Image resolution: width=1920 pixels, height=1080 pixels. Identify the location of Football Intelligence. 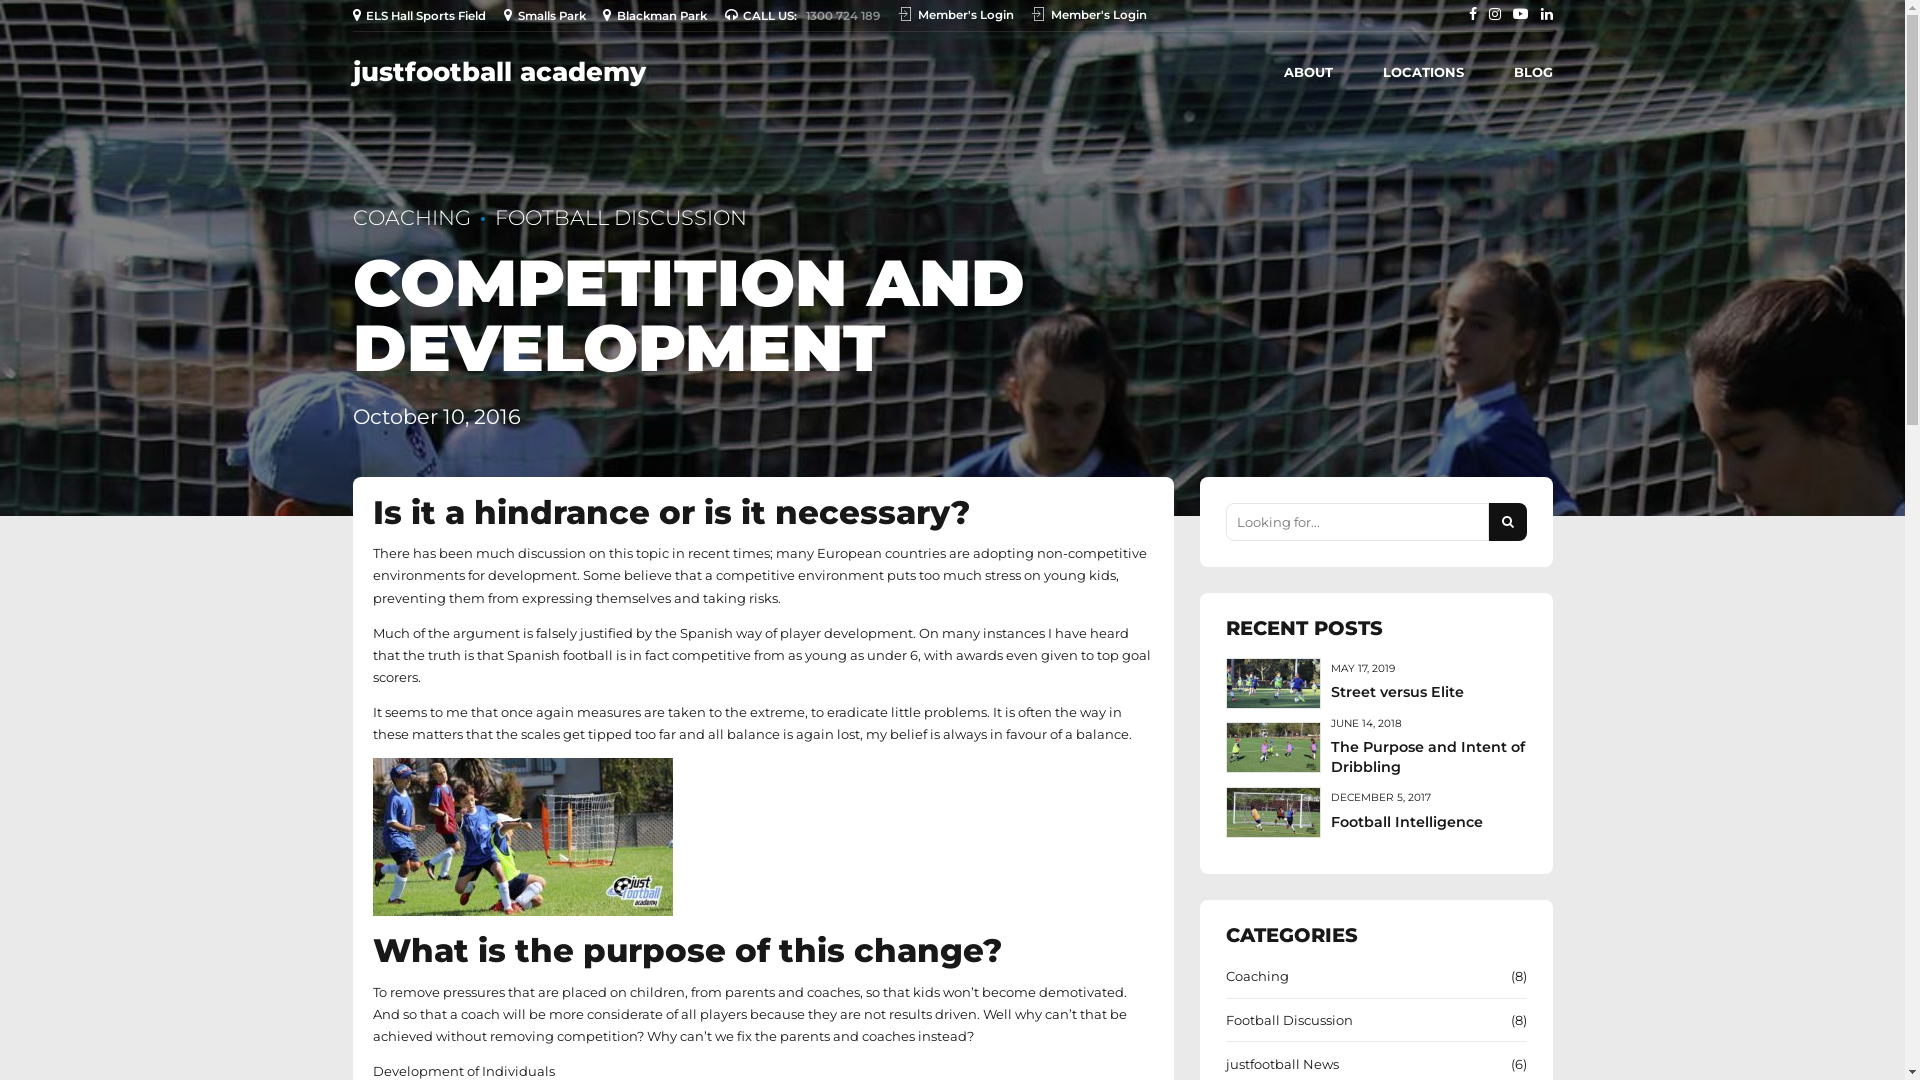
(1407, 822).